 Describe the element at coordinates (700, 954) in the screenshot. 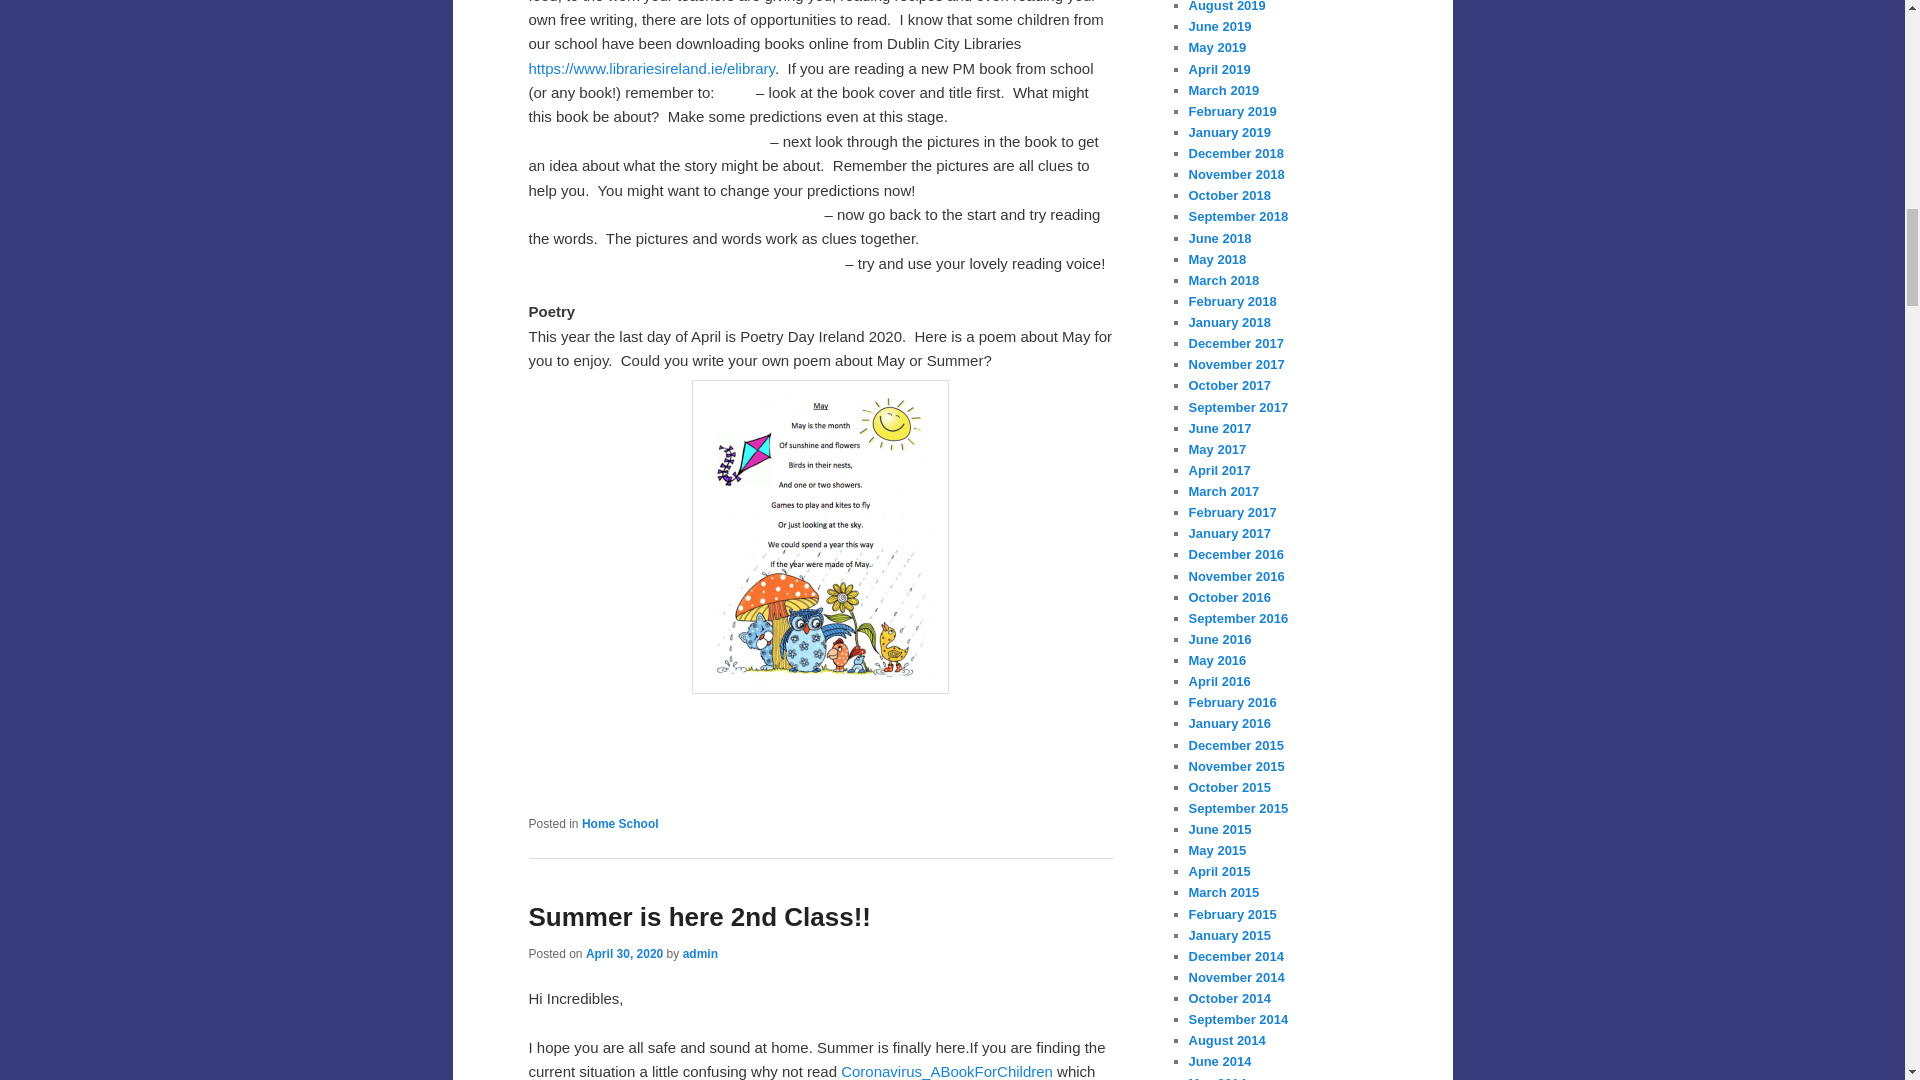

I see `View all posts by admin` at that location.